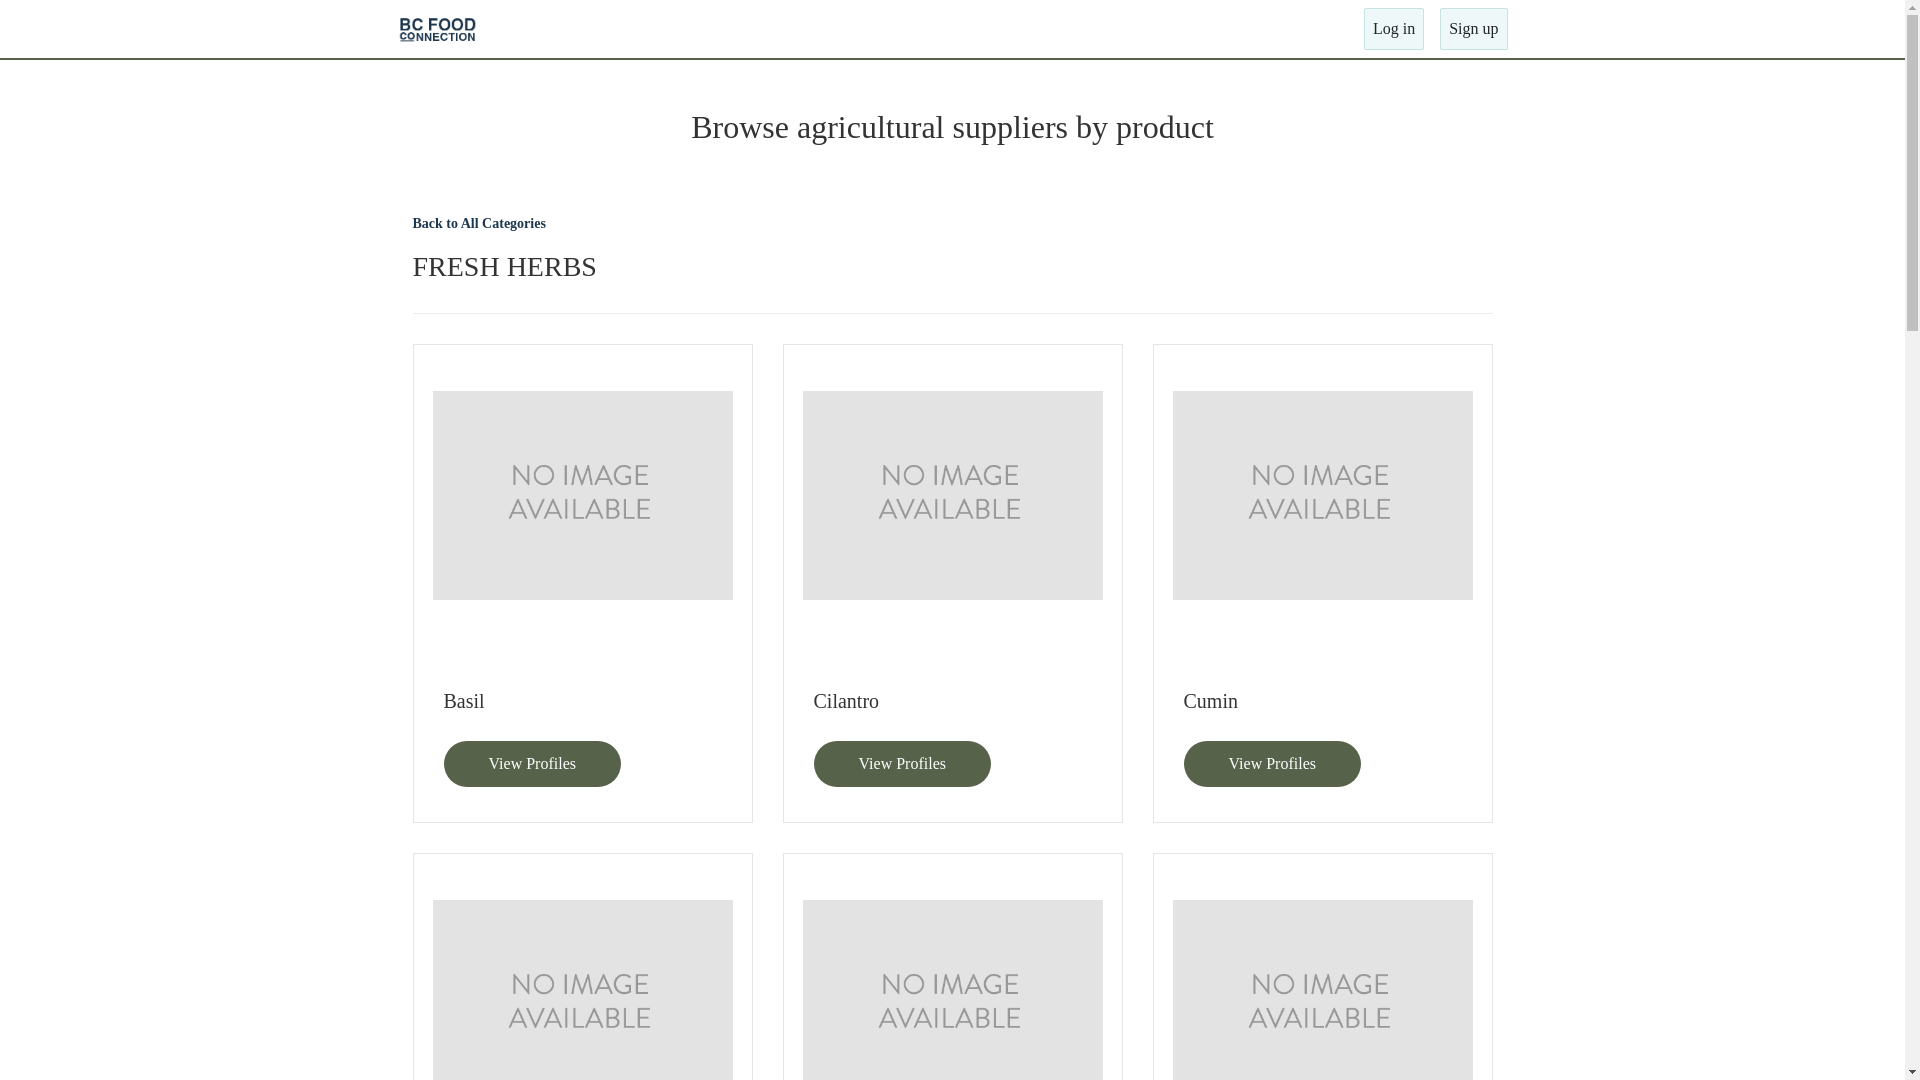 This screenshot has height=1080, width=1920. What do you see at coordinates (902, 764) in the screenshot?
I see `View Profiles` at bounding box center [902, 764].